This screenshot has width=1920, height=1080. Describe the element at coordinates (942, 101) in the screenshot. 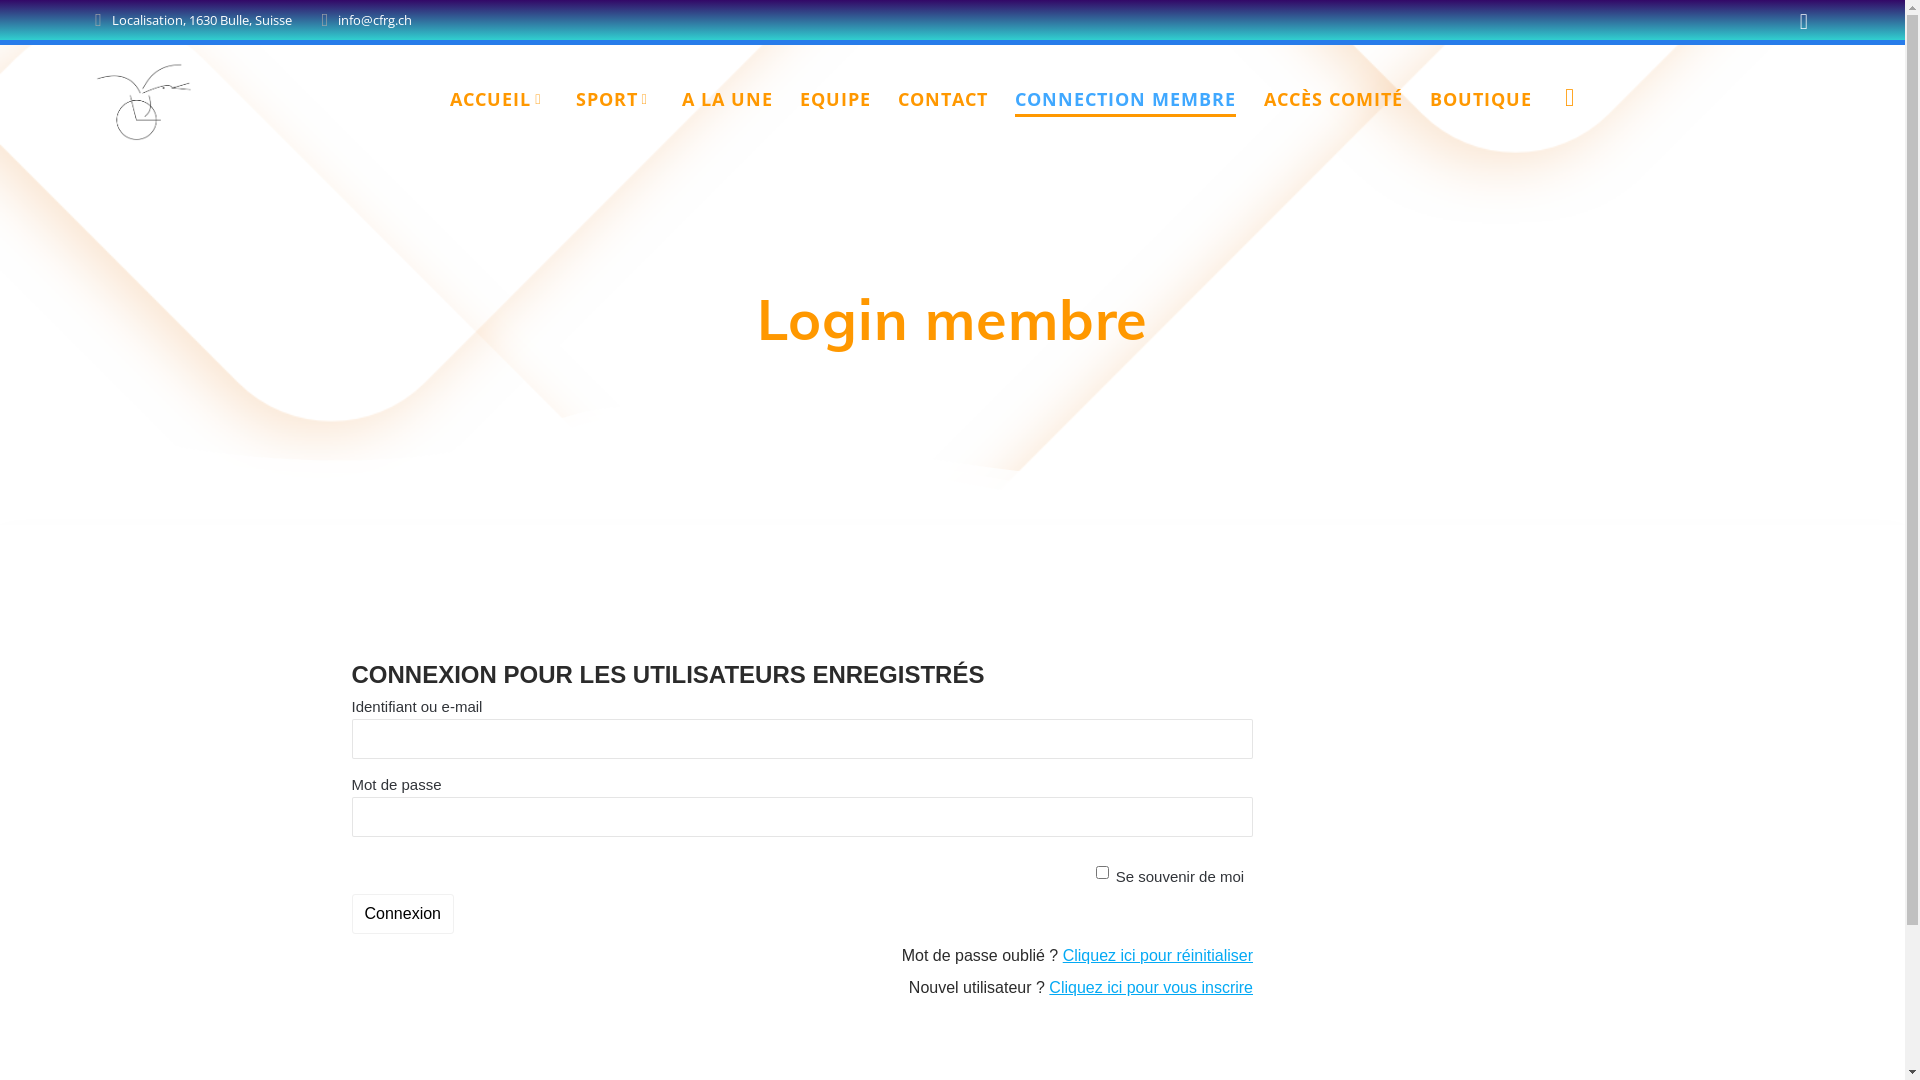

I see `CONTACT` at that location.